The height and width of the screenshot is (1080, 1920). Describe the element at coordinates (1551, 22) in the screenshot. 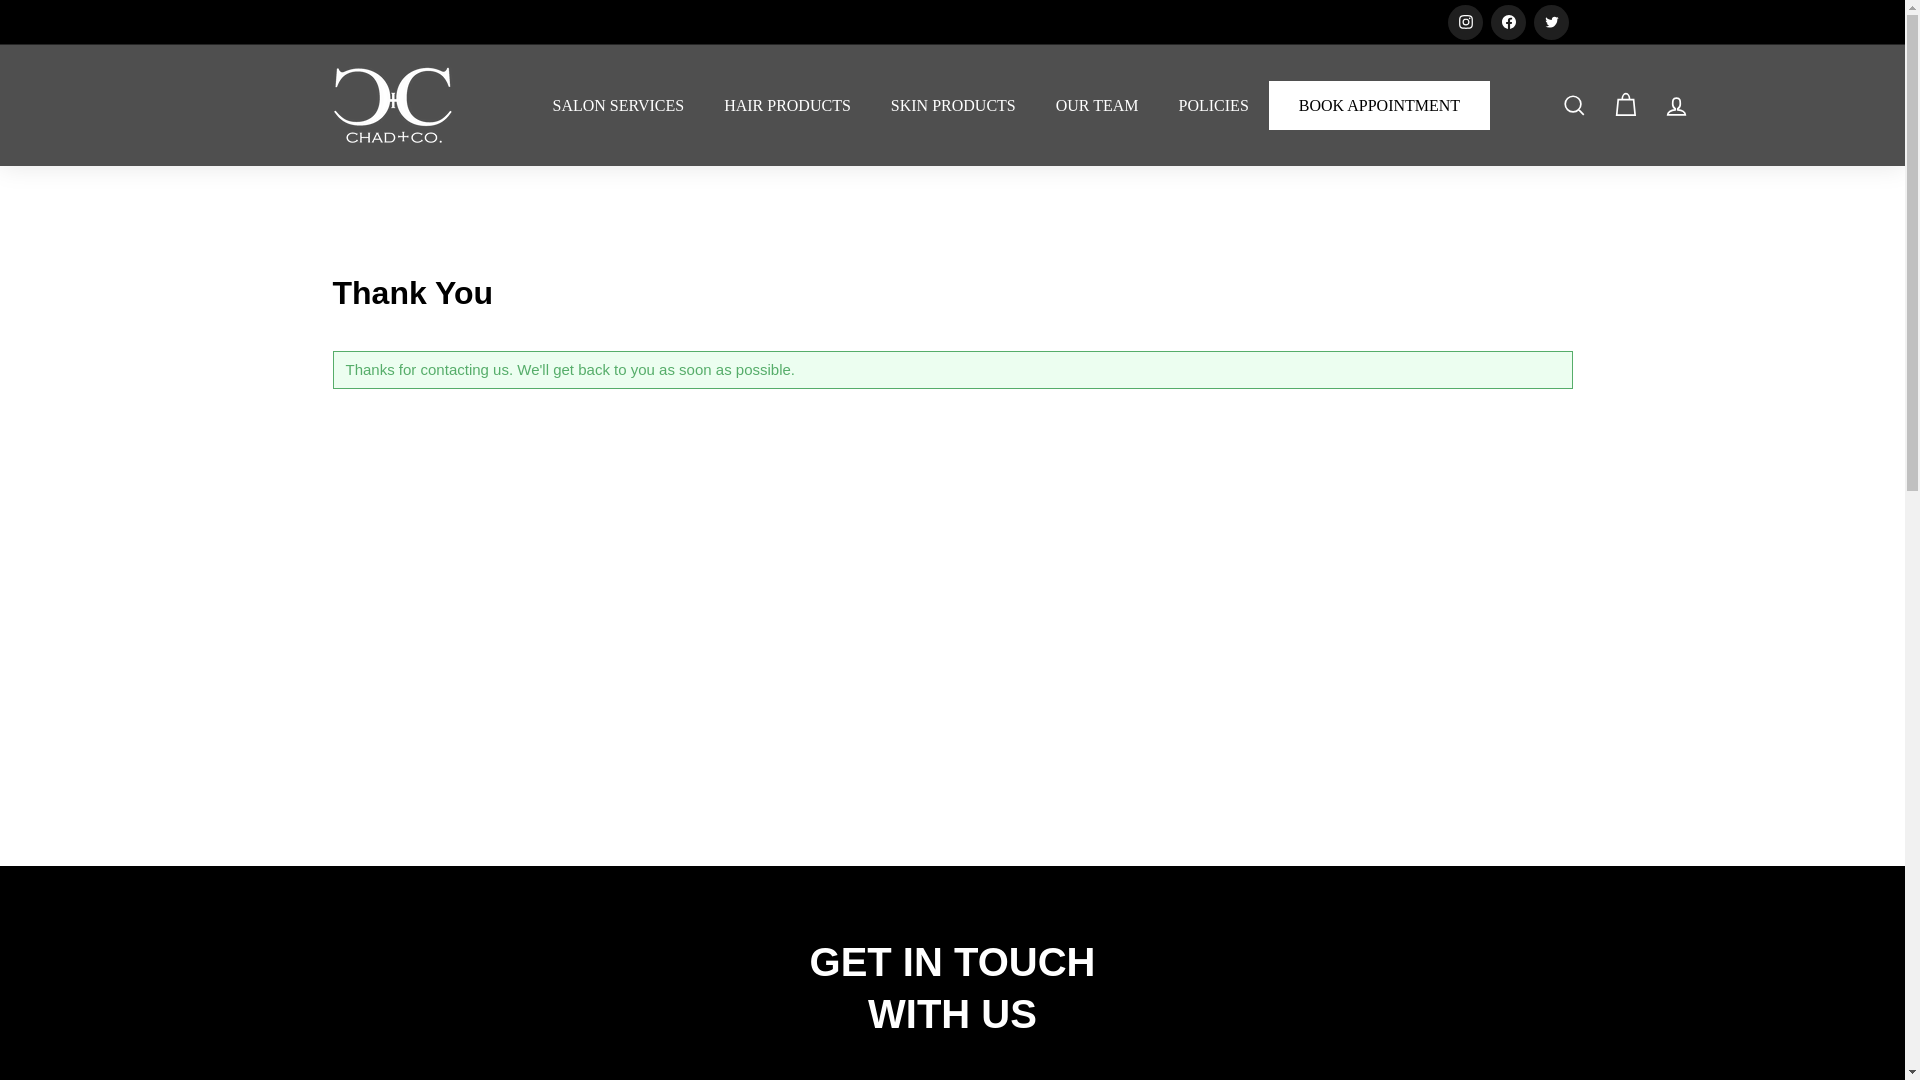

I see `Twitter` at that location.